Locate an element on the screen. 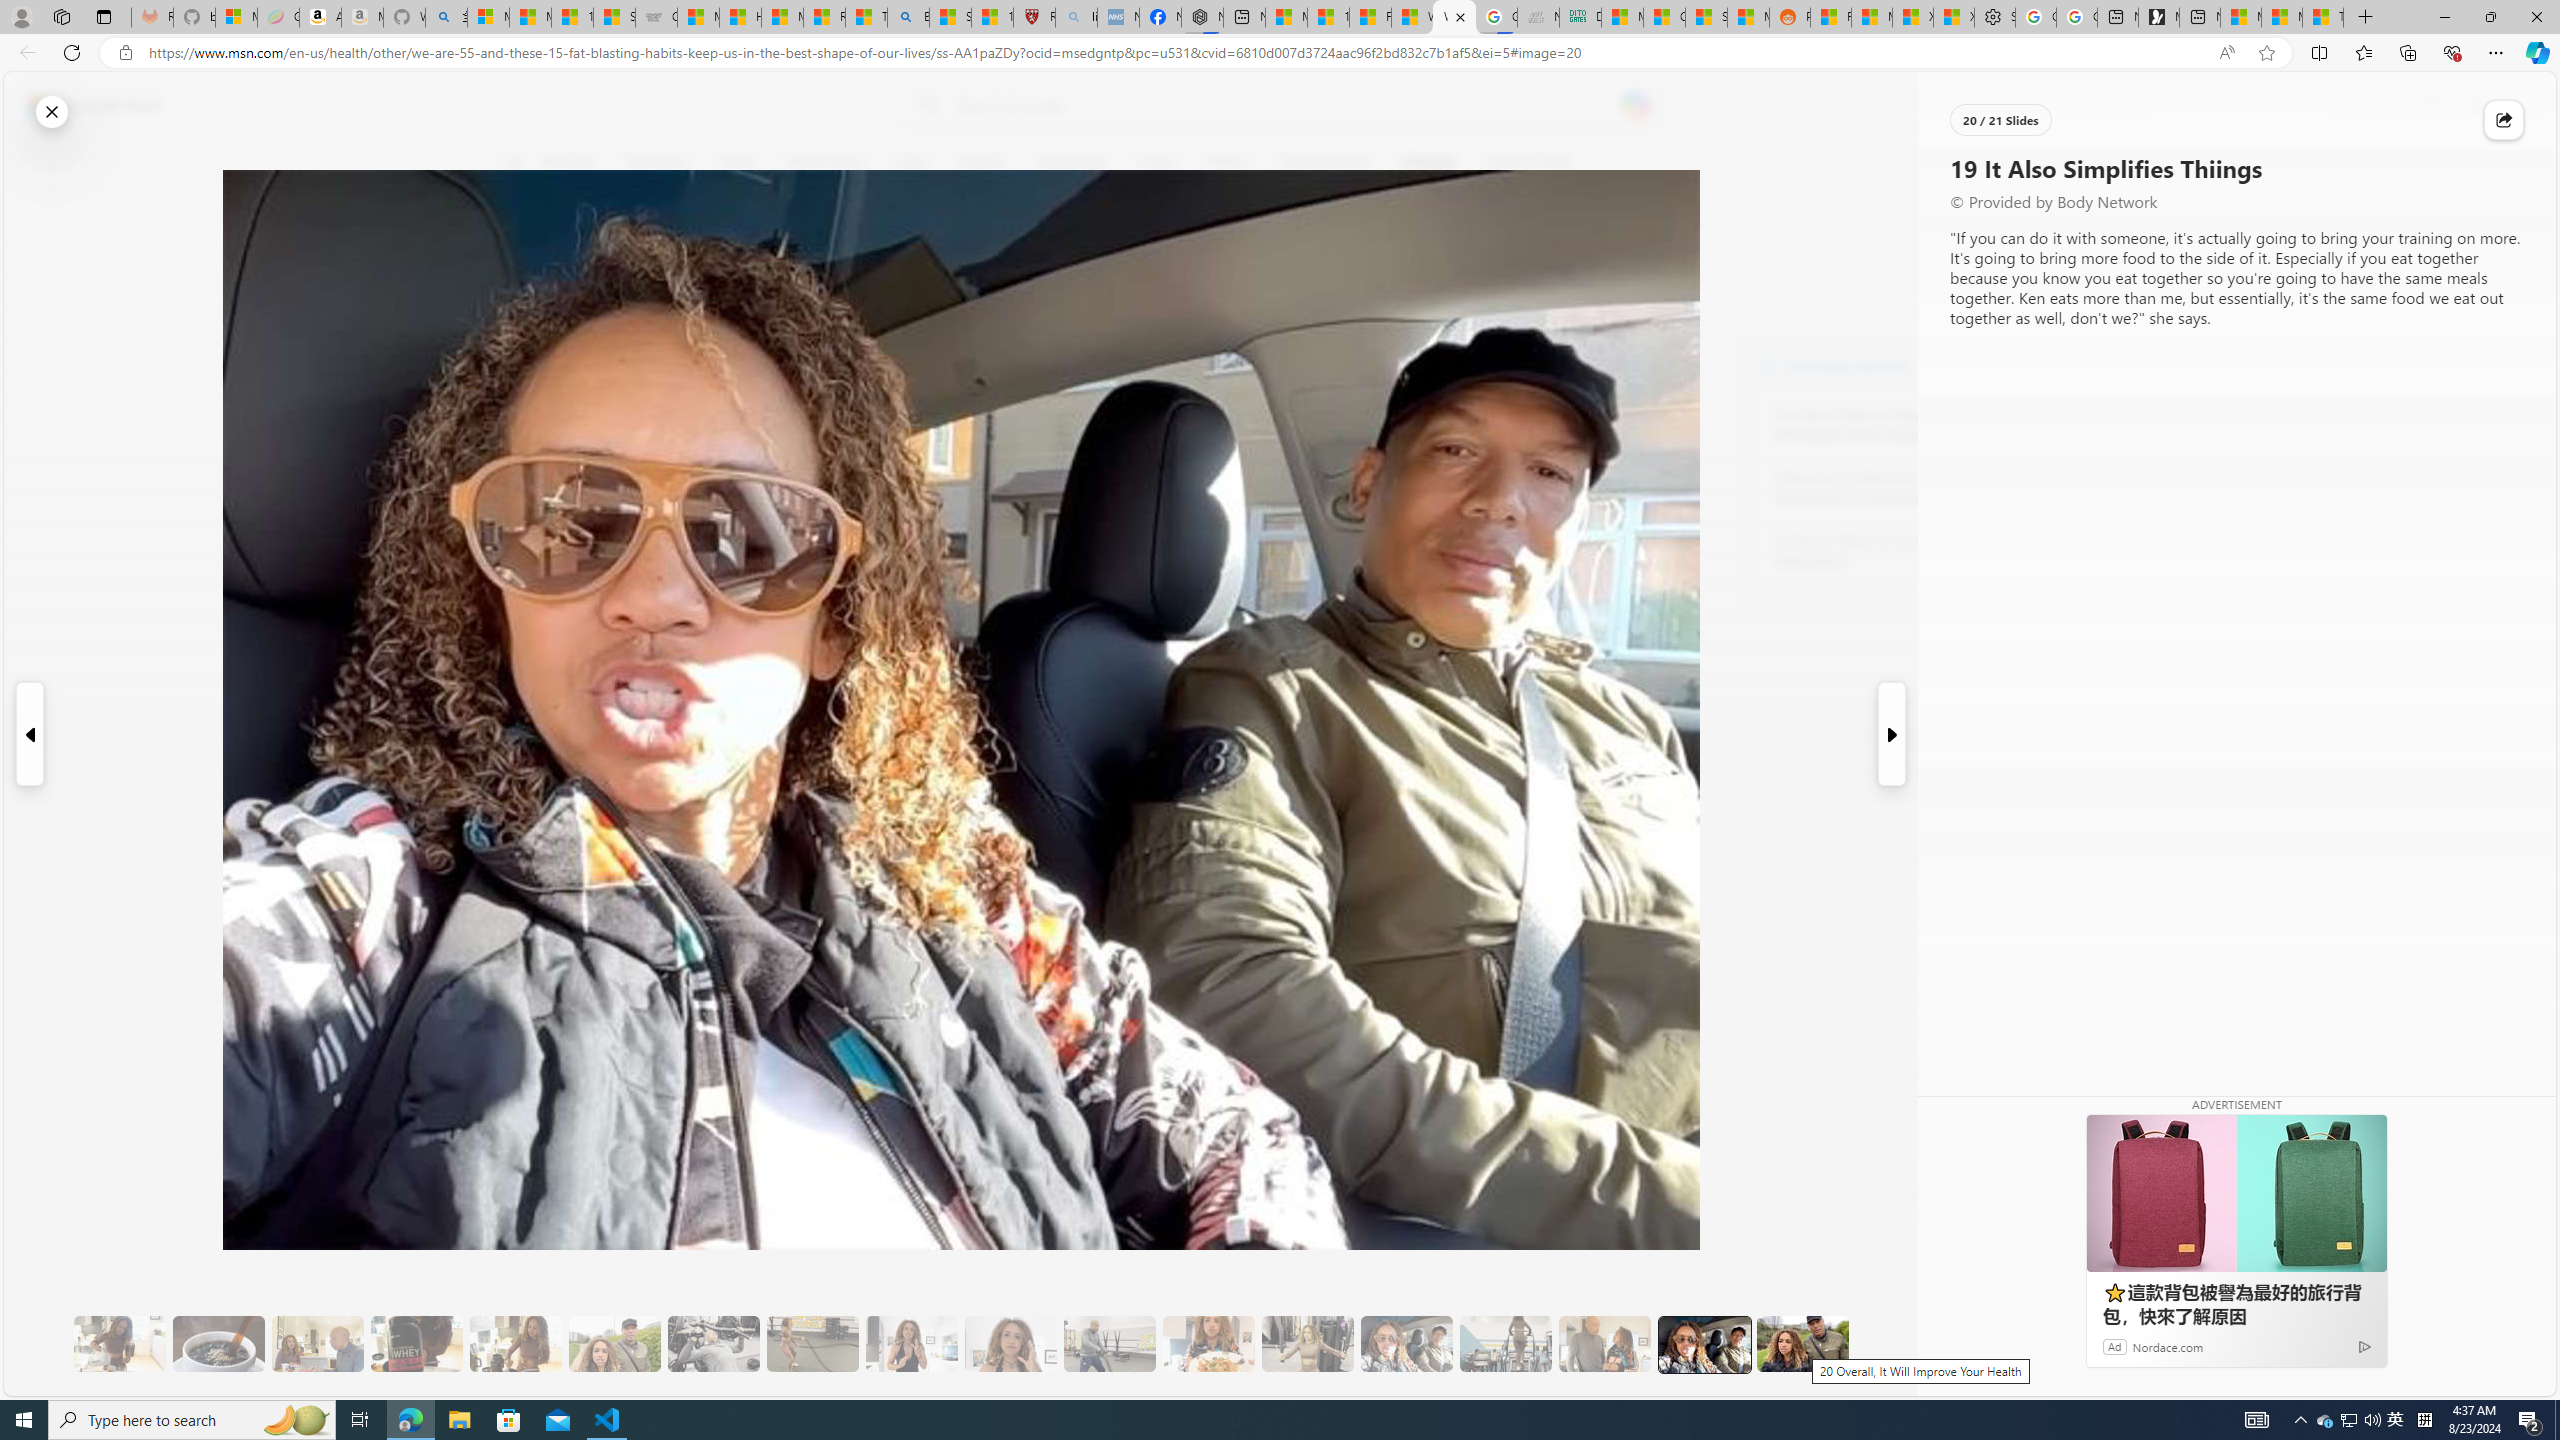 The width and height of the screenshot is (2560, 1440). 19 It Also Simplifies Thiings is located at coordinates (1704, 1344).